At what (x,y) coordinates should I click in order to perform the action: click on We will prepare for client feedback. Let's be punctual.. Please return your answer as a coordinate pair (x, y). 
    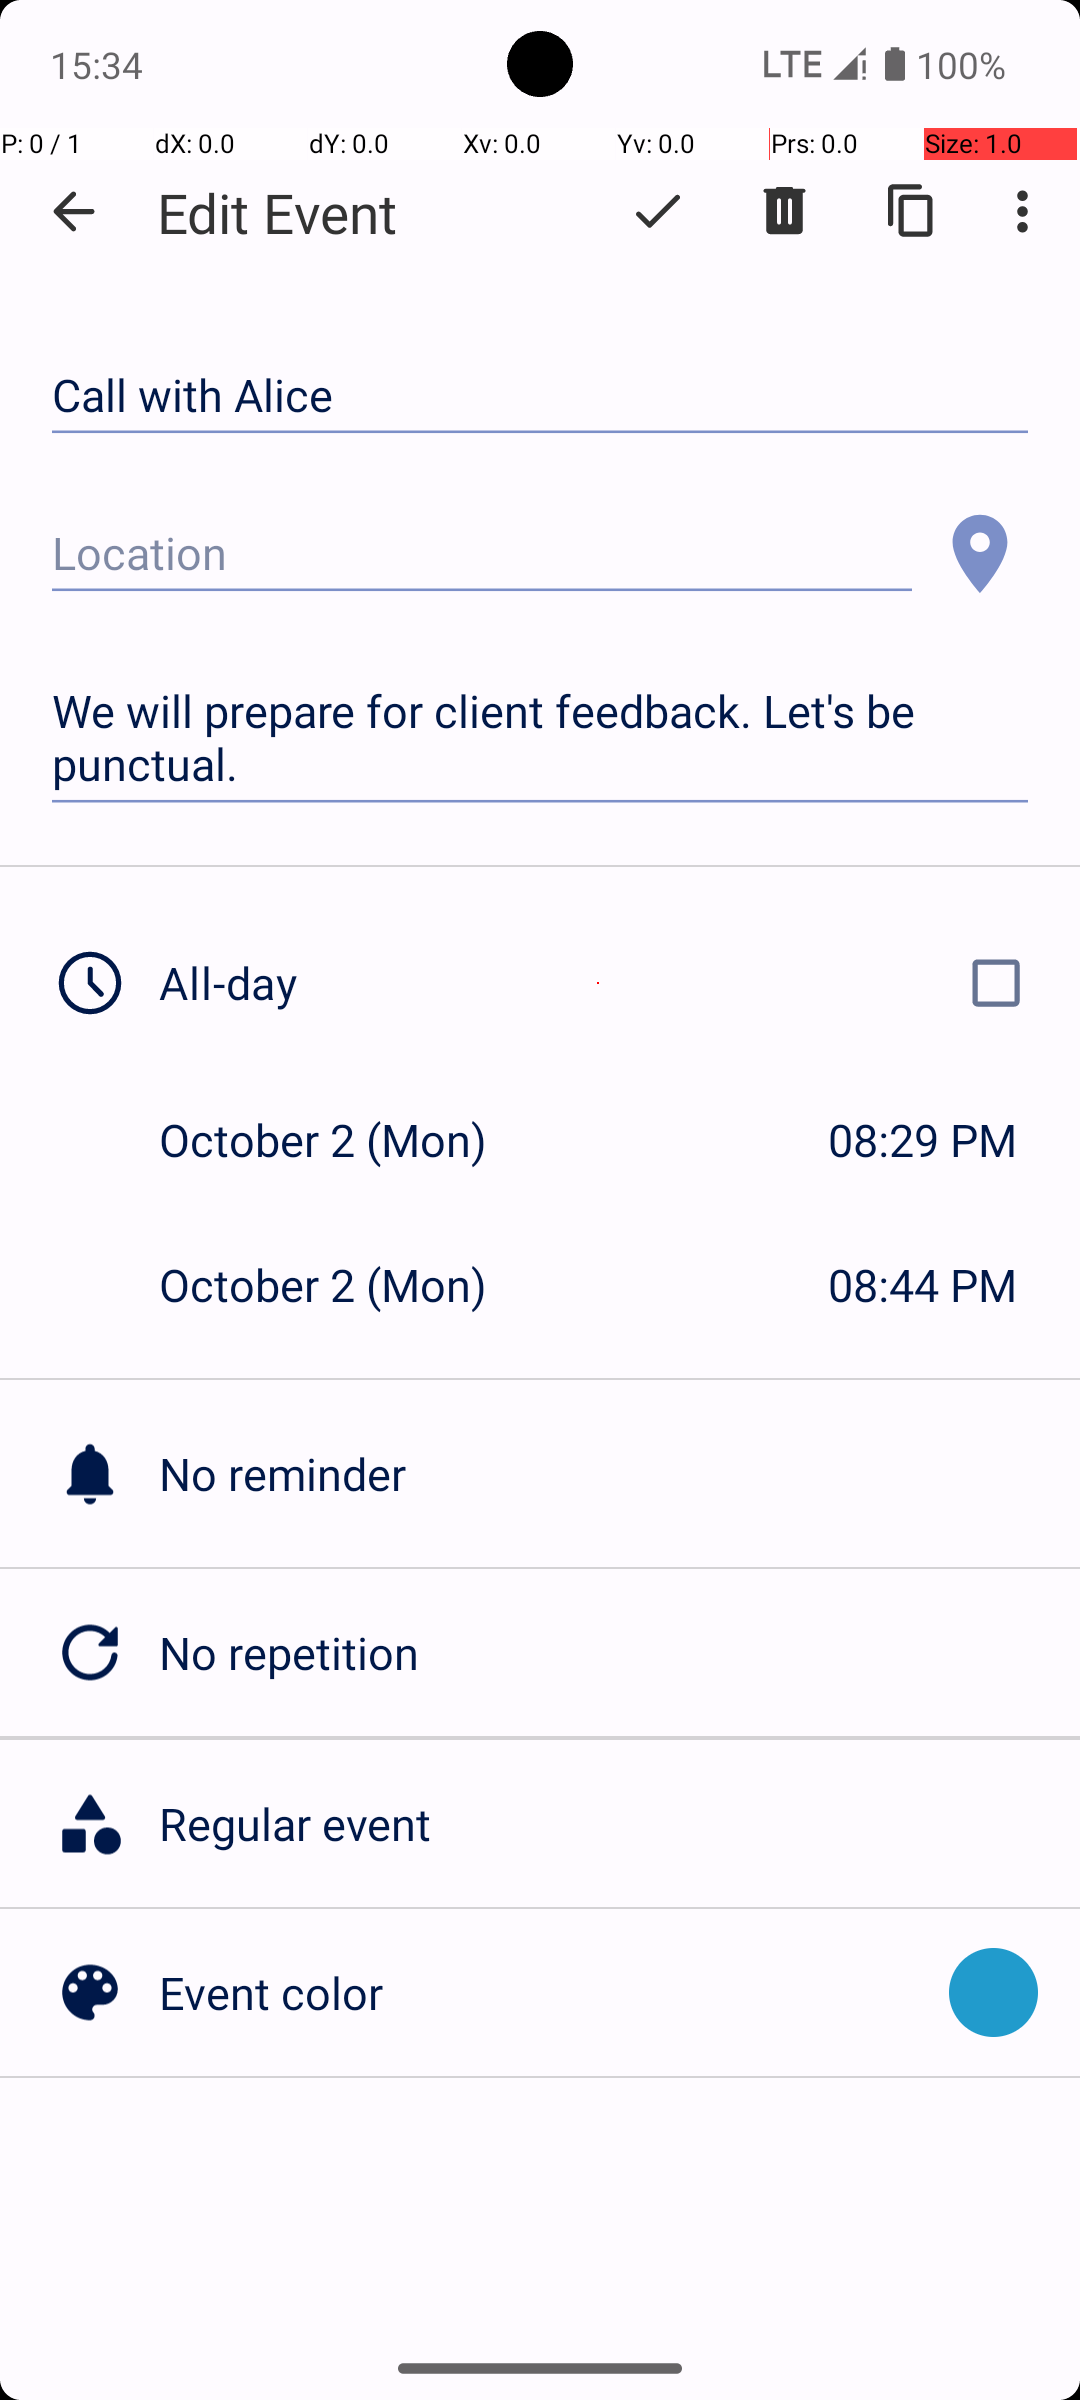
    Looking at the image, I should click on (540, 738).